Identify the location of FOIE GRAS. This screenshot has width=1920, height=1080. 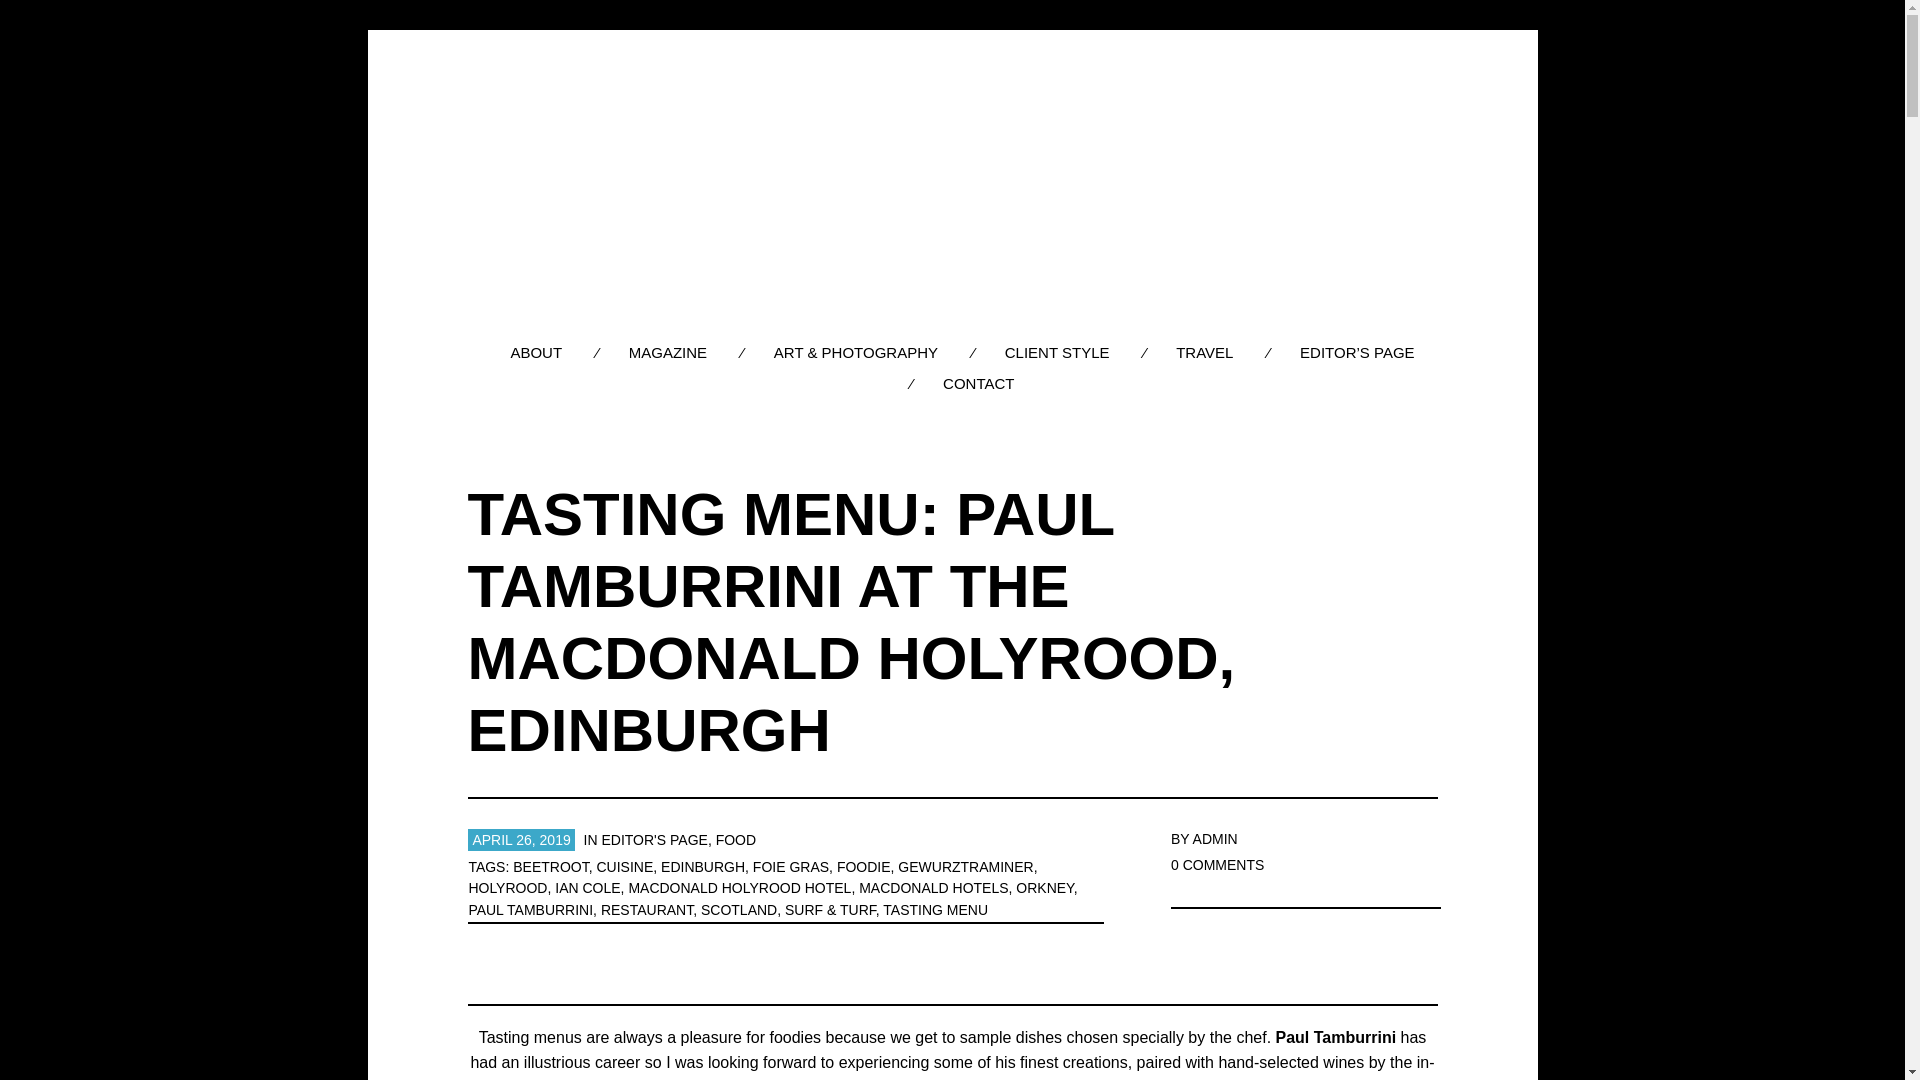
(790, 866).